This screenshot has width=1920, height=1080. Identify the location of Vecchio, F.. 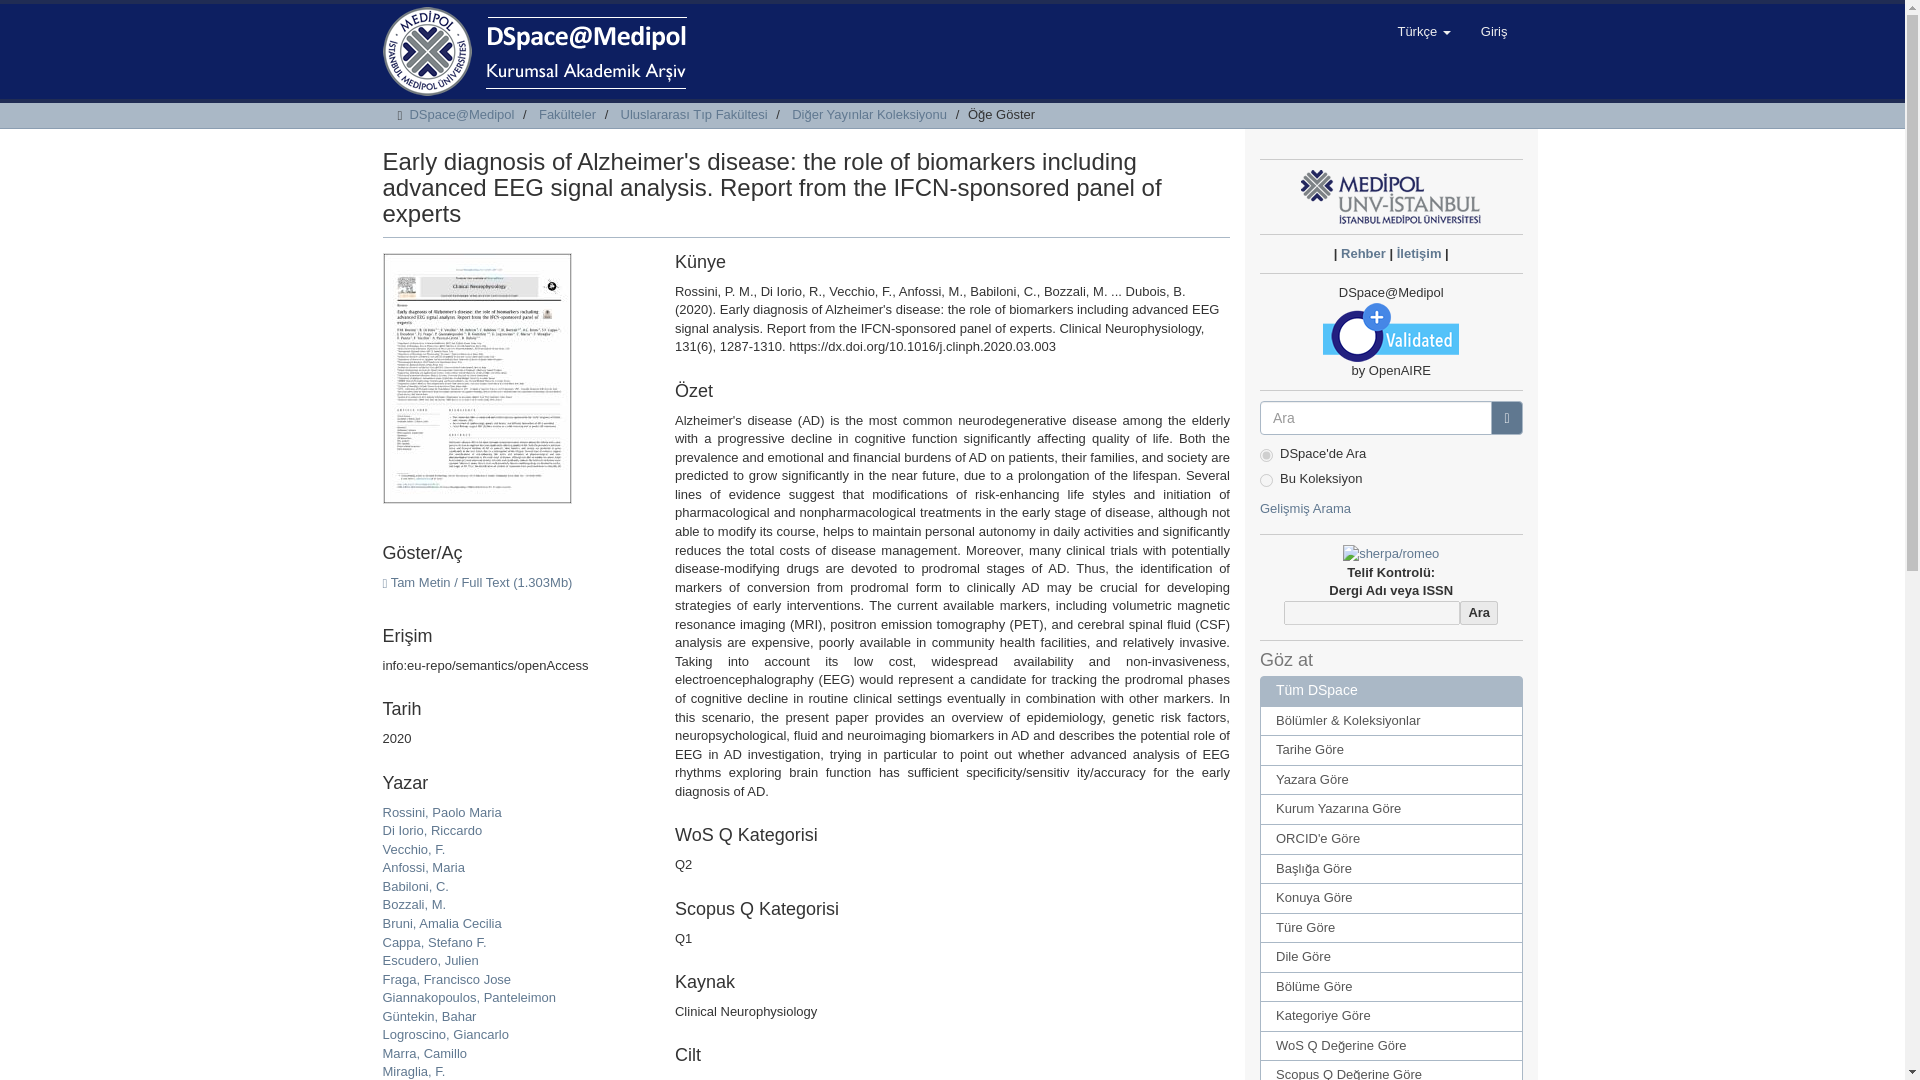
(414, 850).